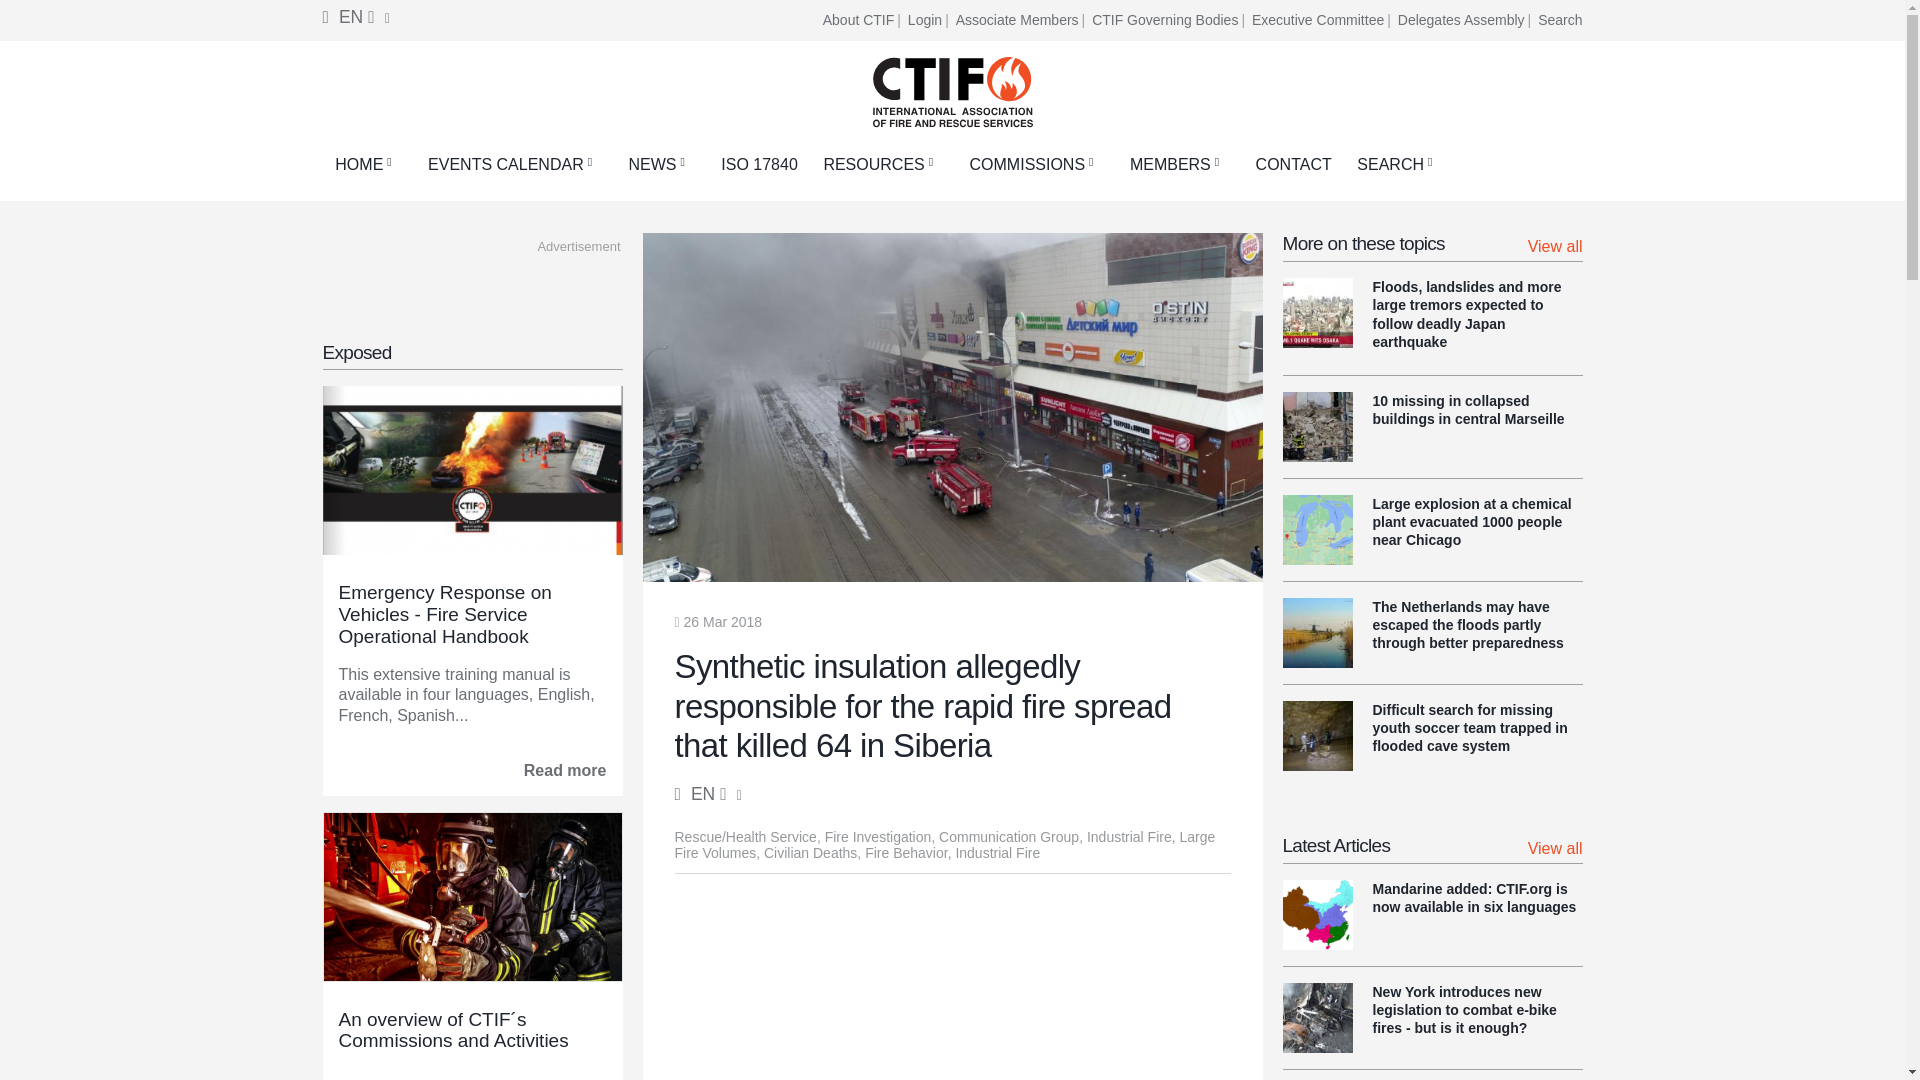 Image resolution: width=1920 pixels, height=1080 pixels. What do you see at coordinates (1560, 20) in the screenshot?
I see `Search` at bounding box center [1560, 20].